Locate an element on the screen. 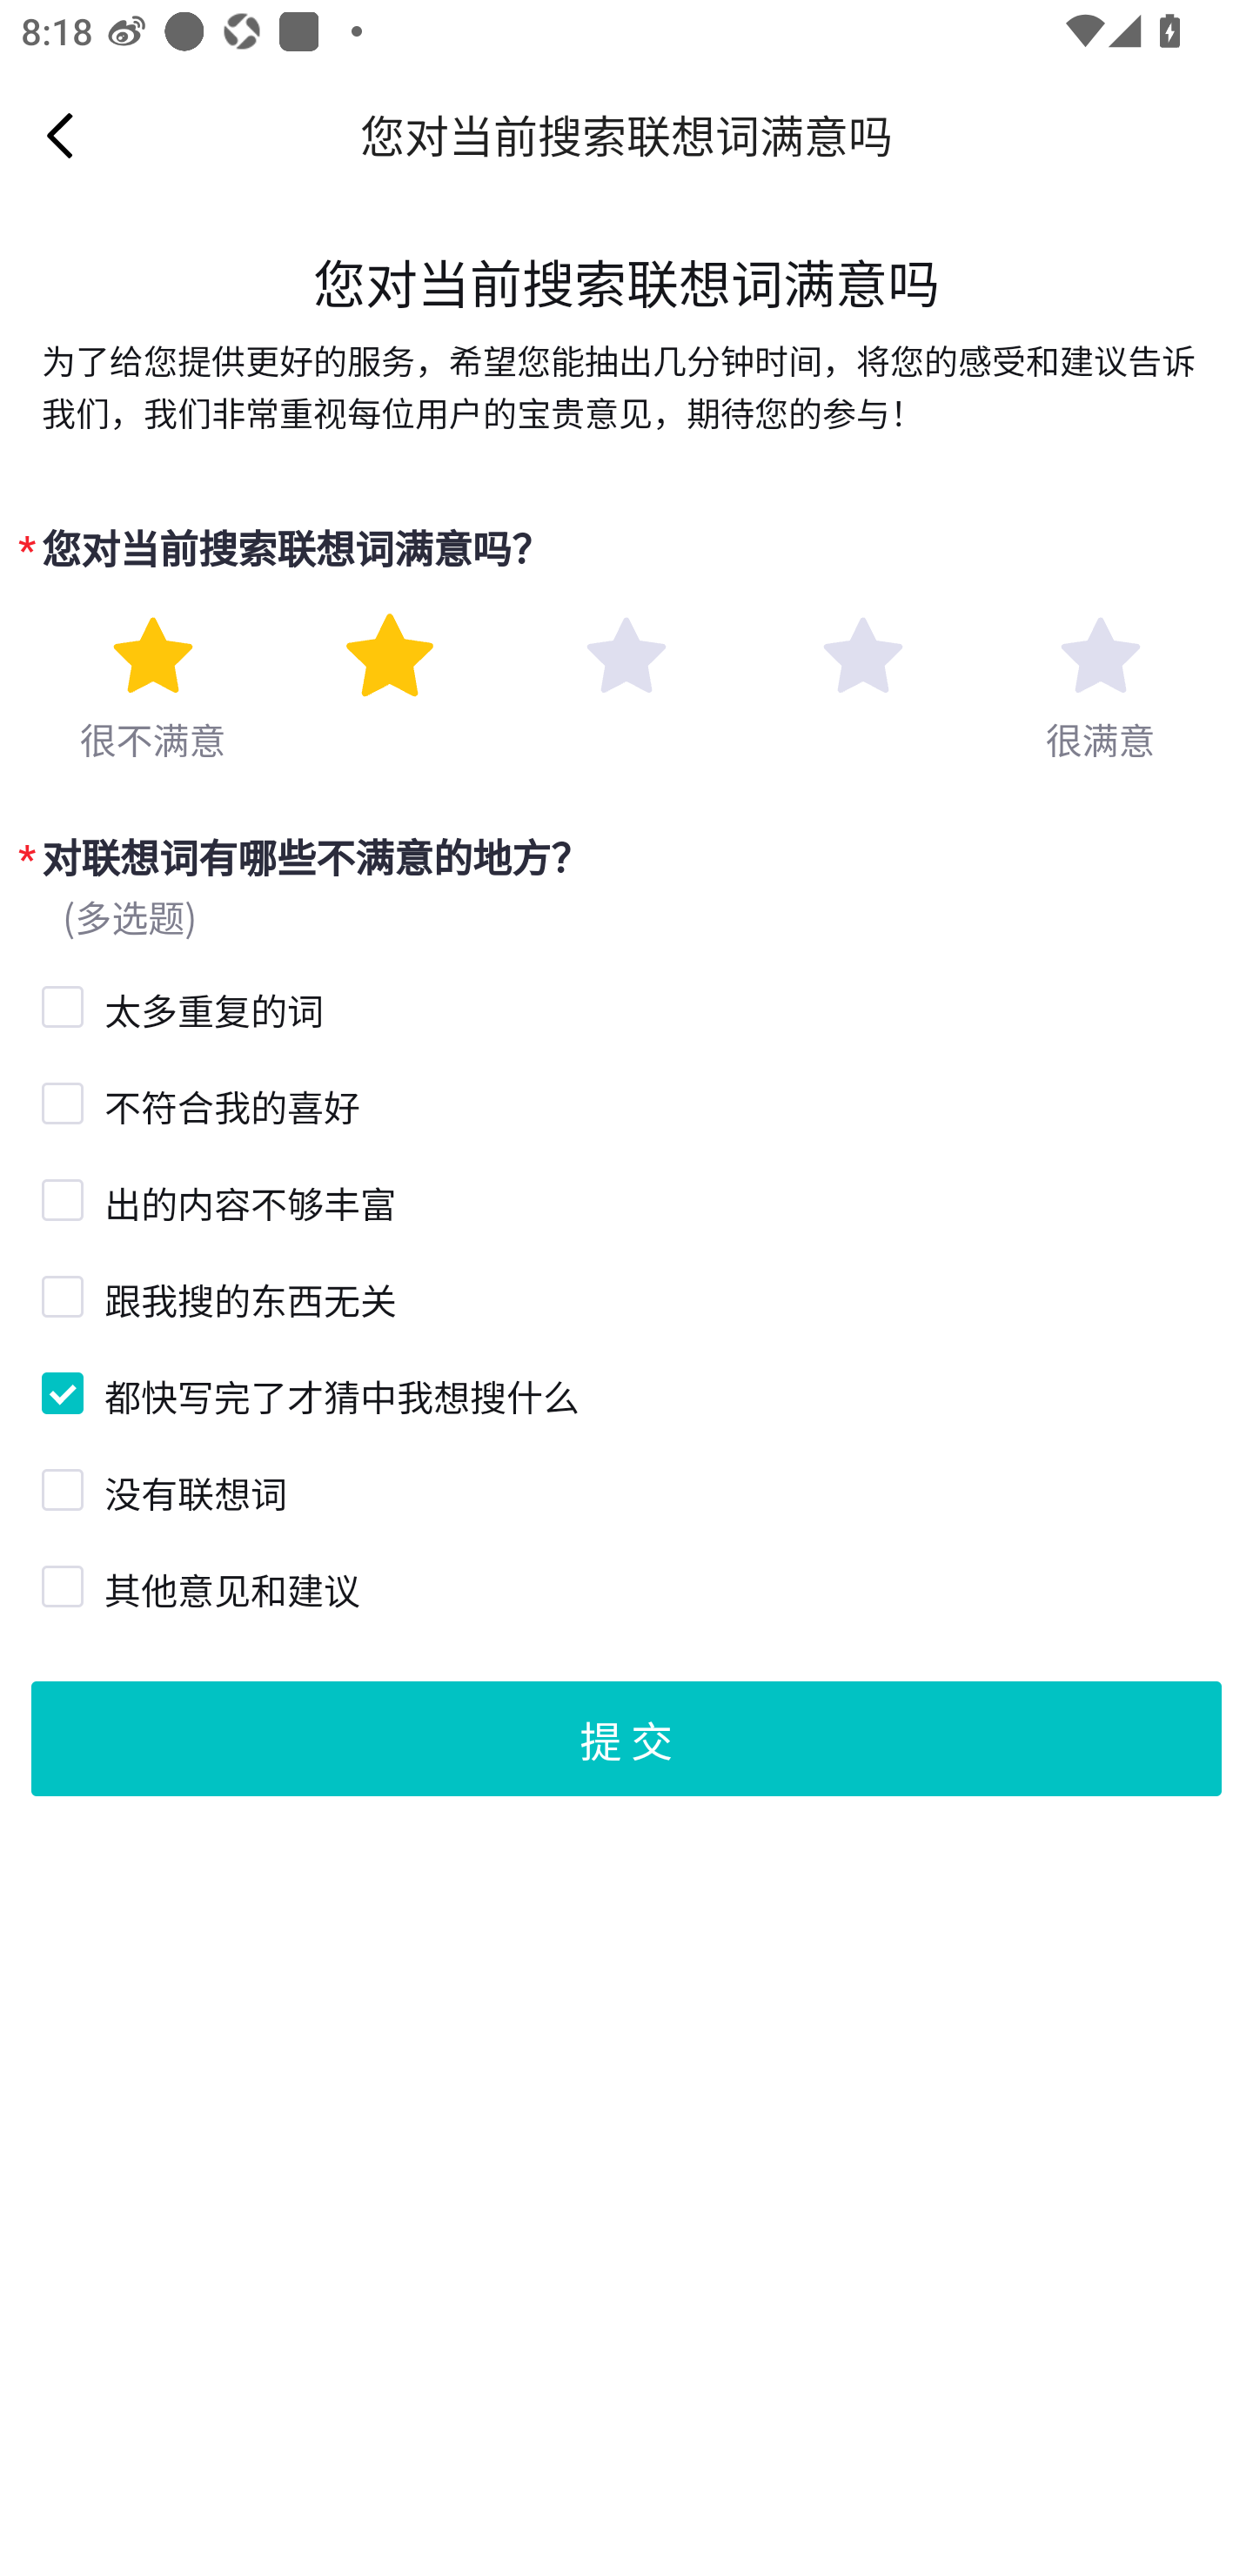 This screenshot has width=1253, height=2576. 都快写完了才猜中我想搜什么   is located at coordinates (59, 1389).